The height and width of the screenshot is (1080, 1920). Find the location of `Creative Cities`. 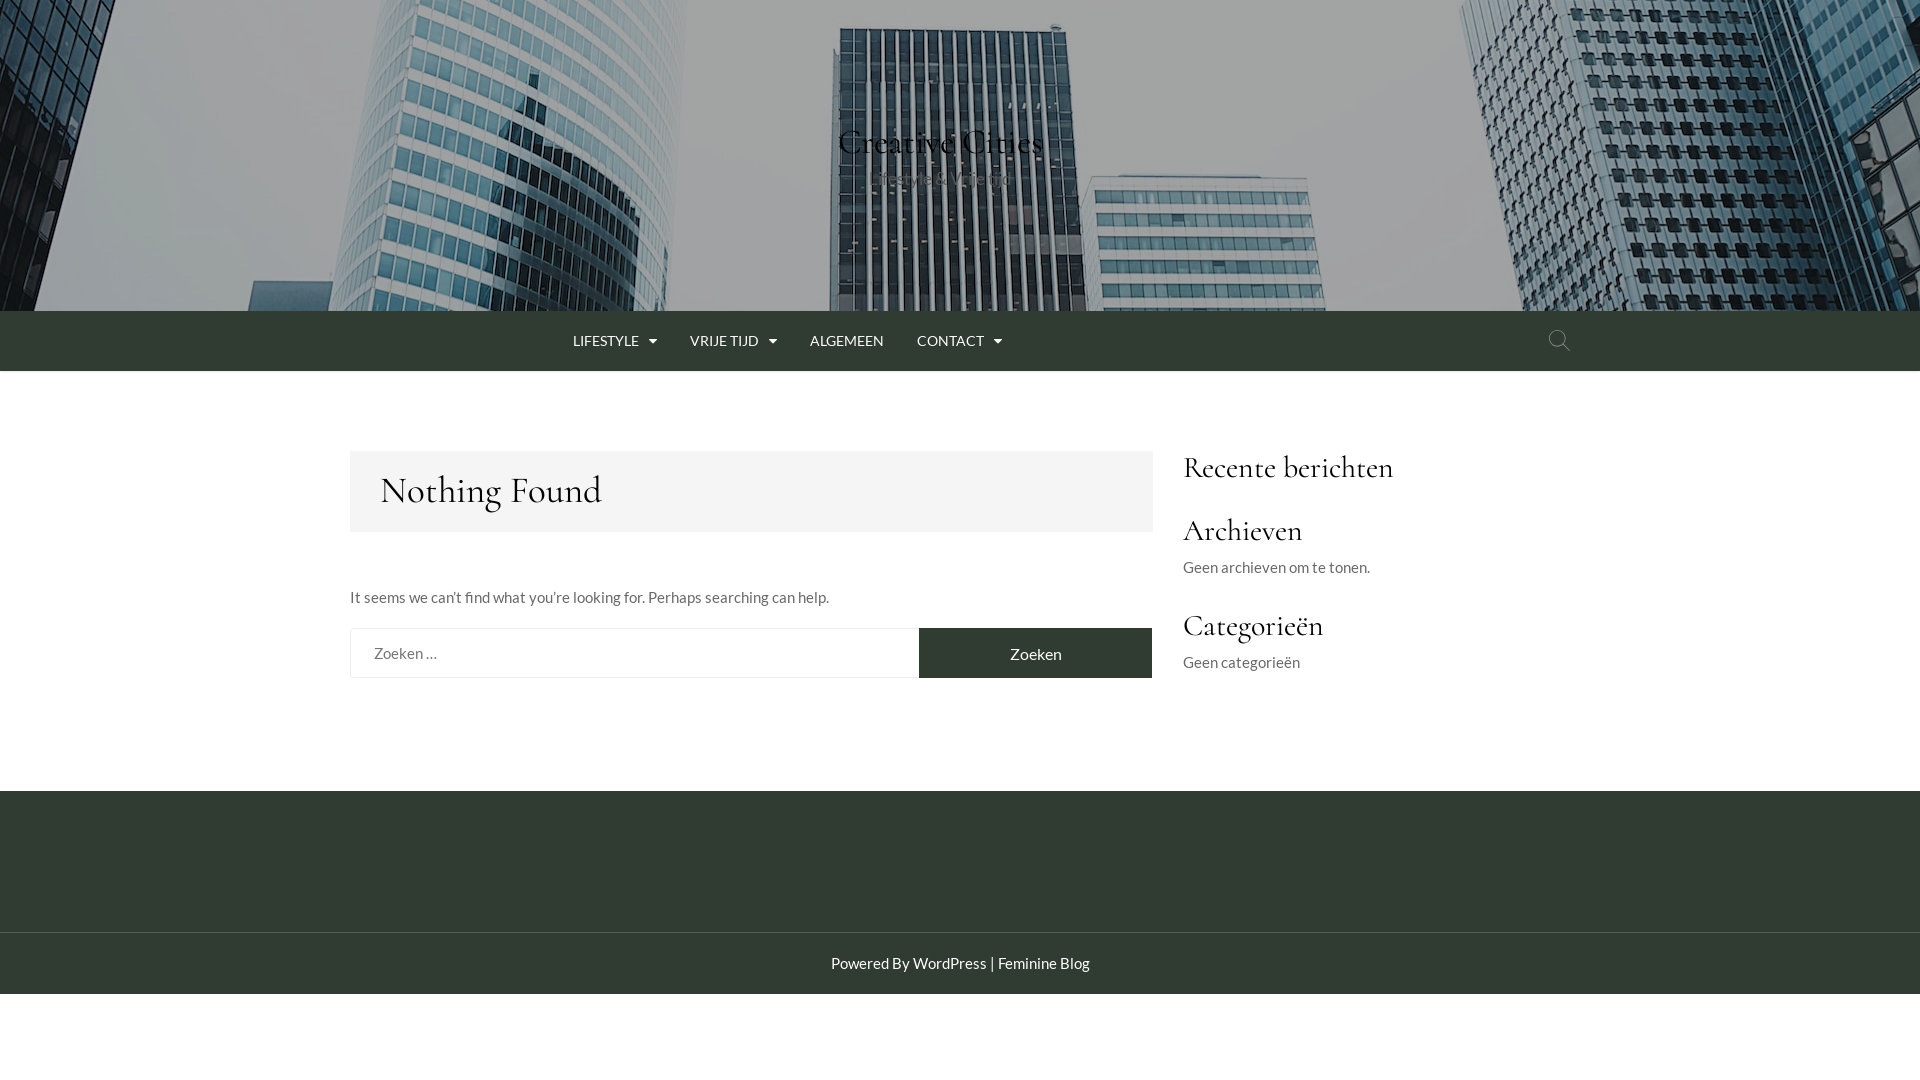

Creative Cities is located at coordinates (940, 142).